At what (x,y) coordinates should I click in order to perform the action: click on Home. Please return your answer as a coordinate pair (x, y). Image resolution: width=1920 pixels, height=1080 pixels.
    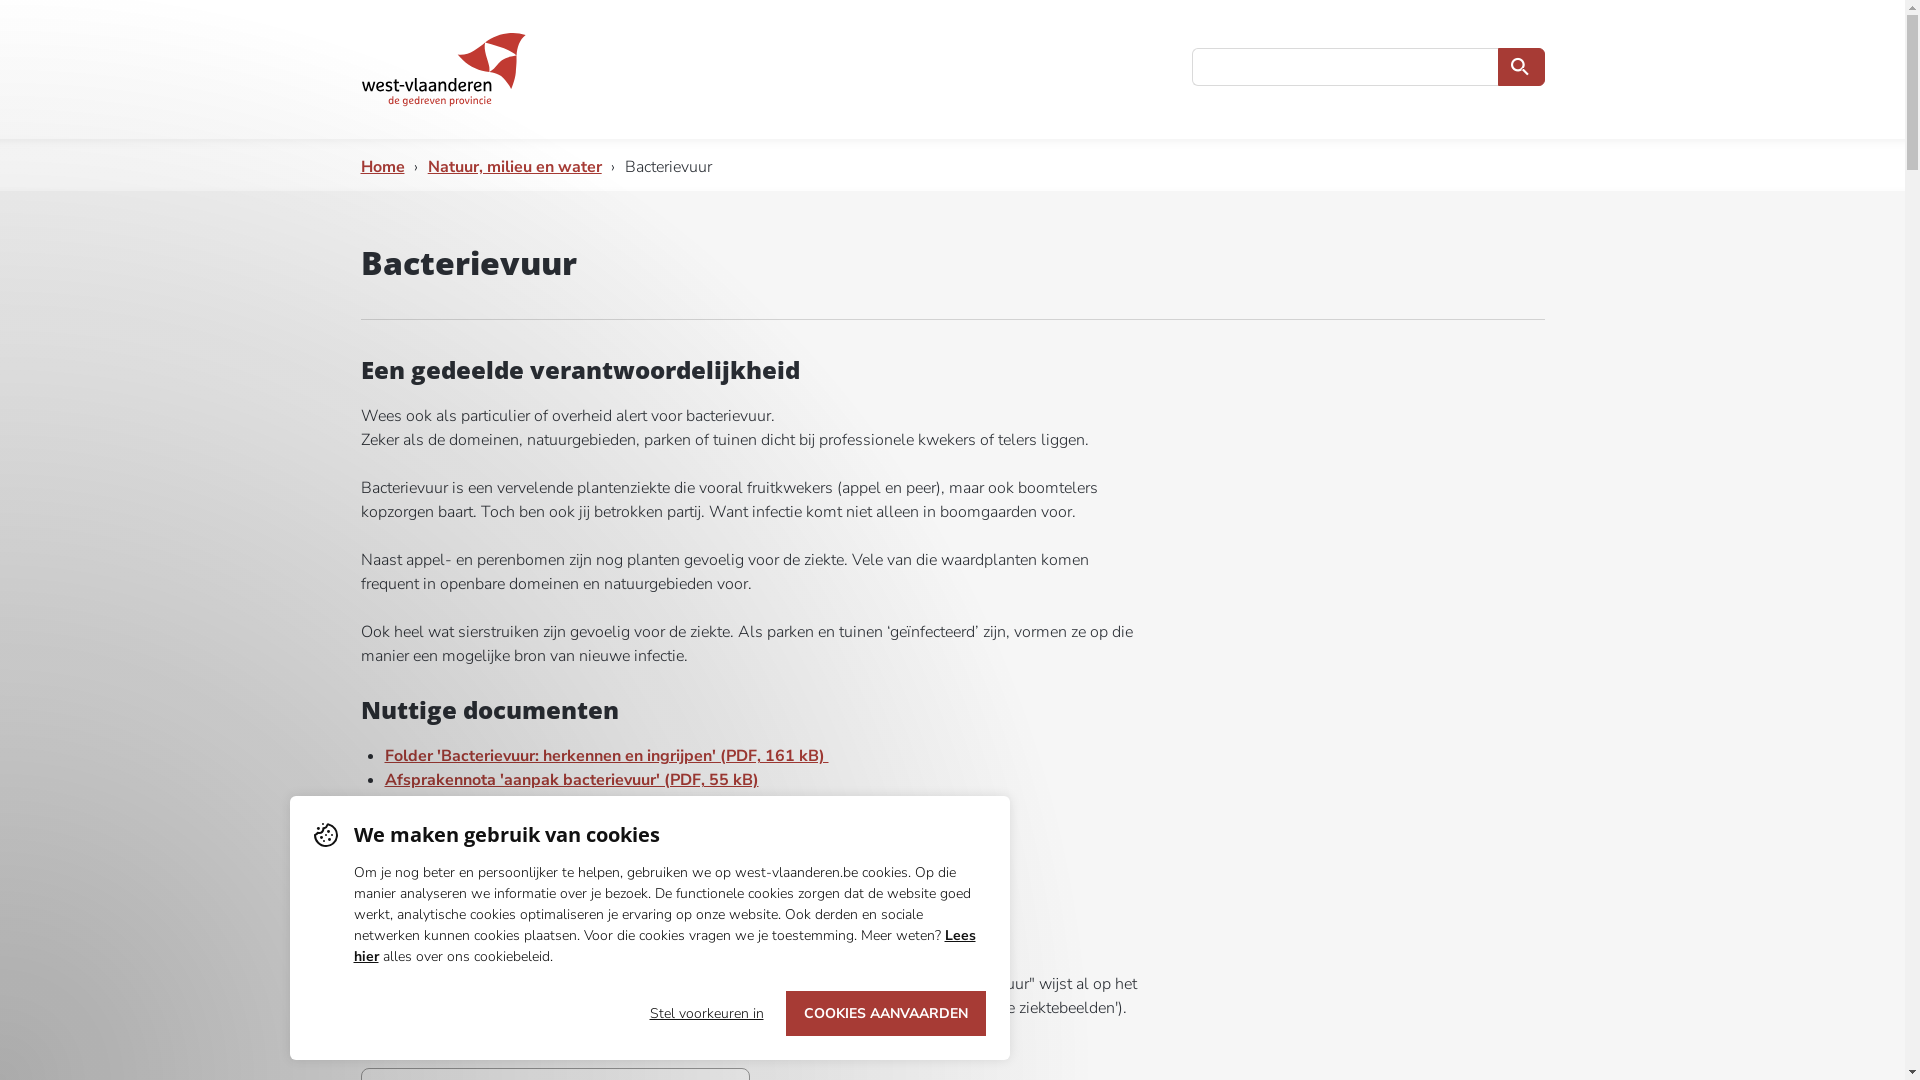
    Looking at the image, I should click on (382, 166).